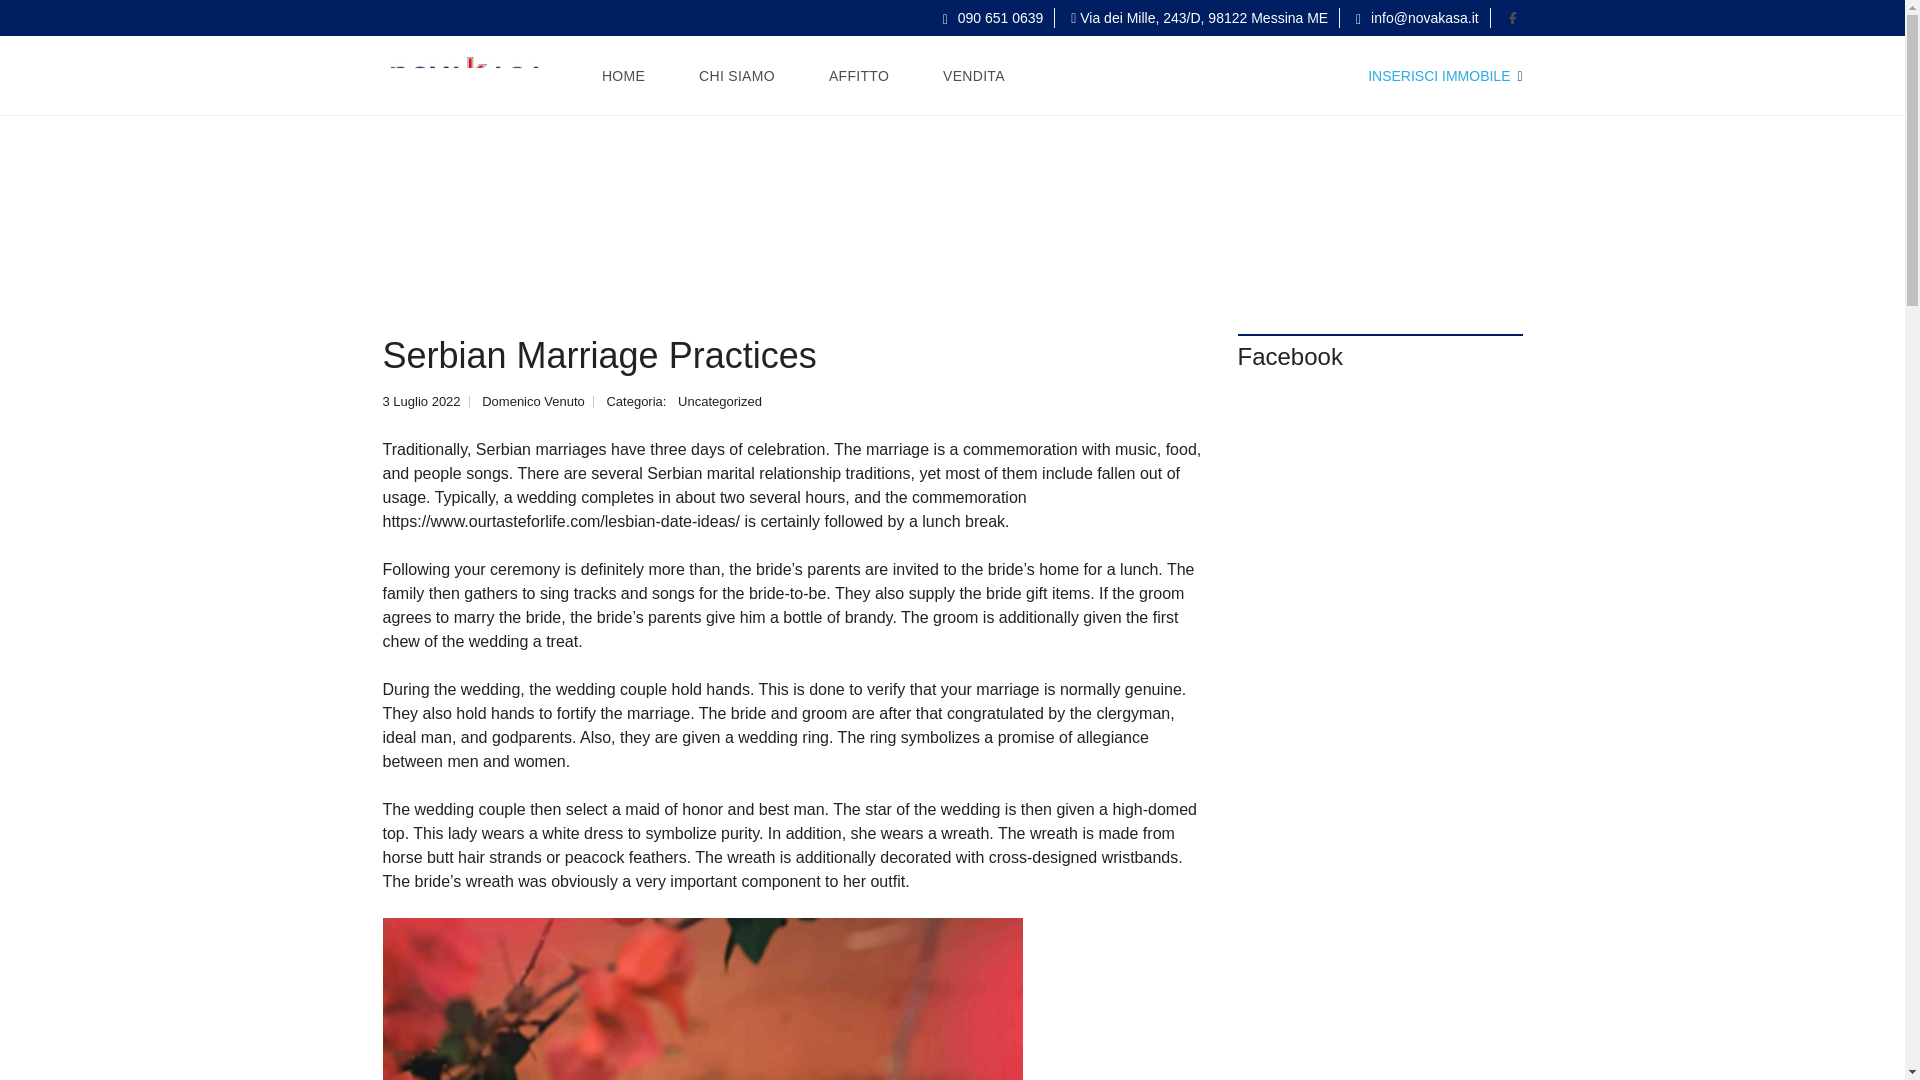  I want to click on AFFITTO, so click(859, 75).